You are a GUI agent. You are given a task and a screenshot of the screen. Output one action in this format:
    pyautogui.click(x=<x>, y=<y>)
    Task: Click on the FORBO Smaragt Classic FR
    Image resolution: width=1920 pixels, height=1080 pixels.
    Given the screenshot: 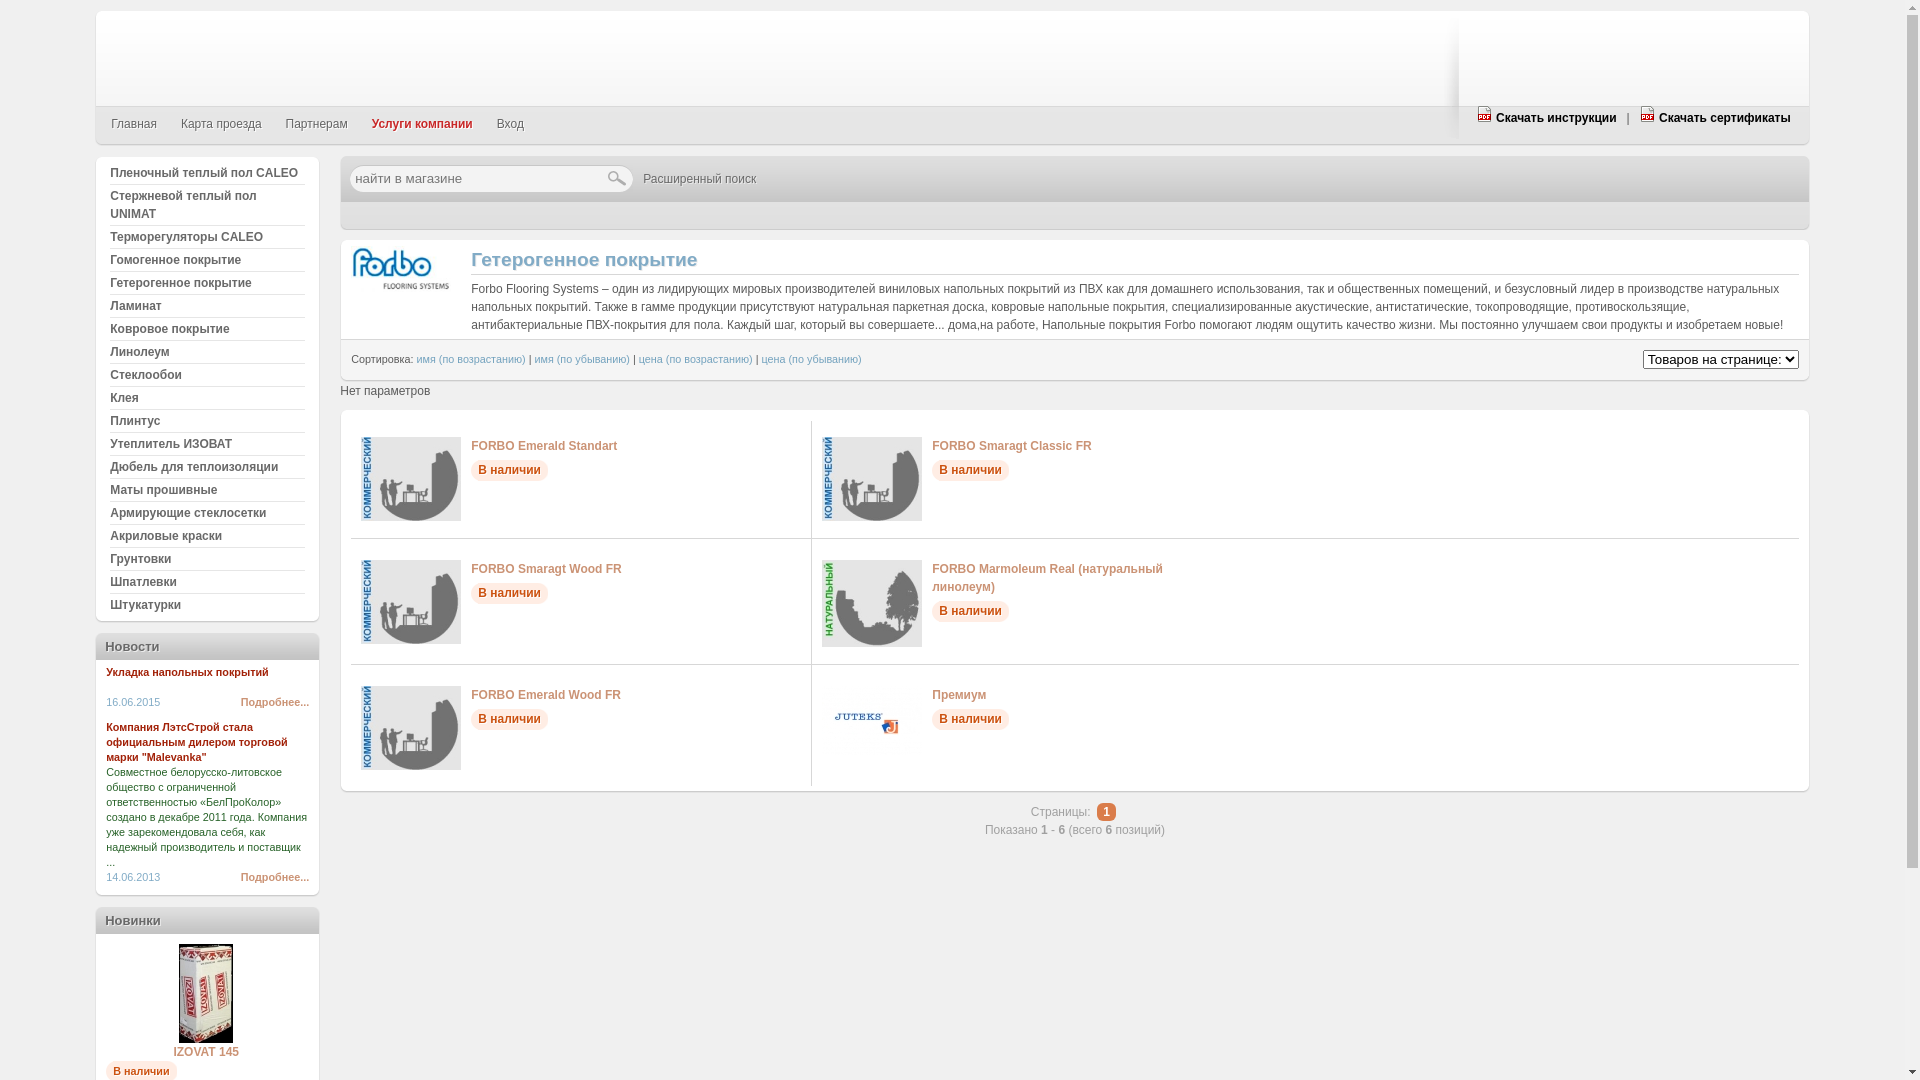 What is the action you would take?
    pyautogui.click(x=872, y=517)
    